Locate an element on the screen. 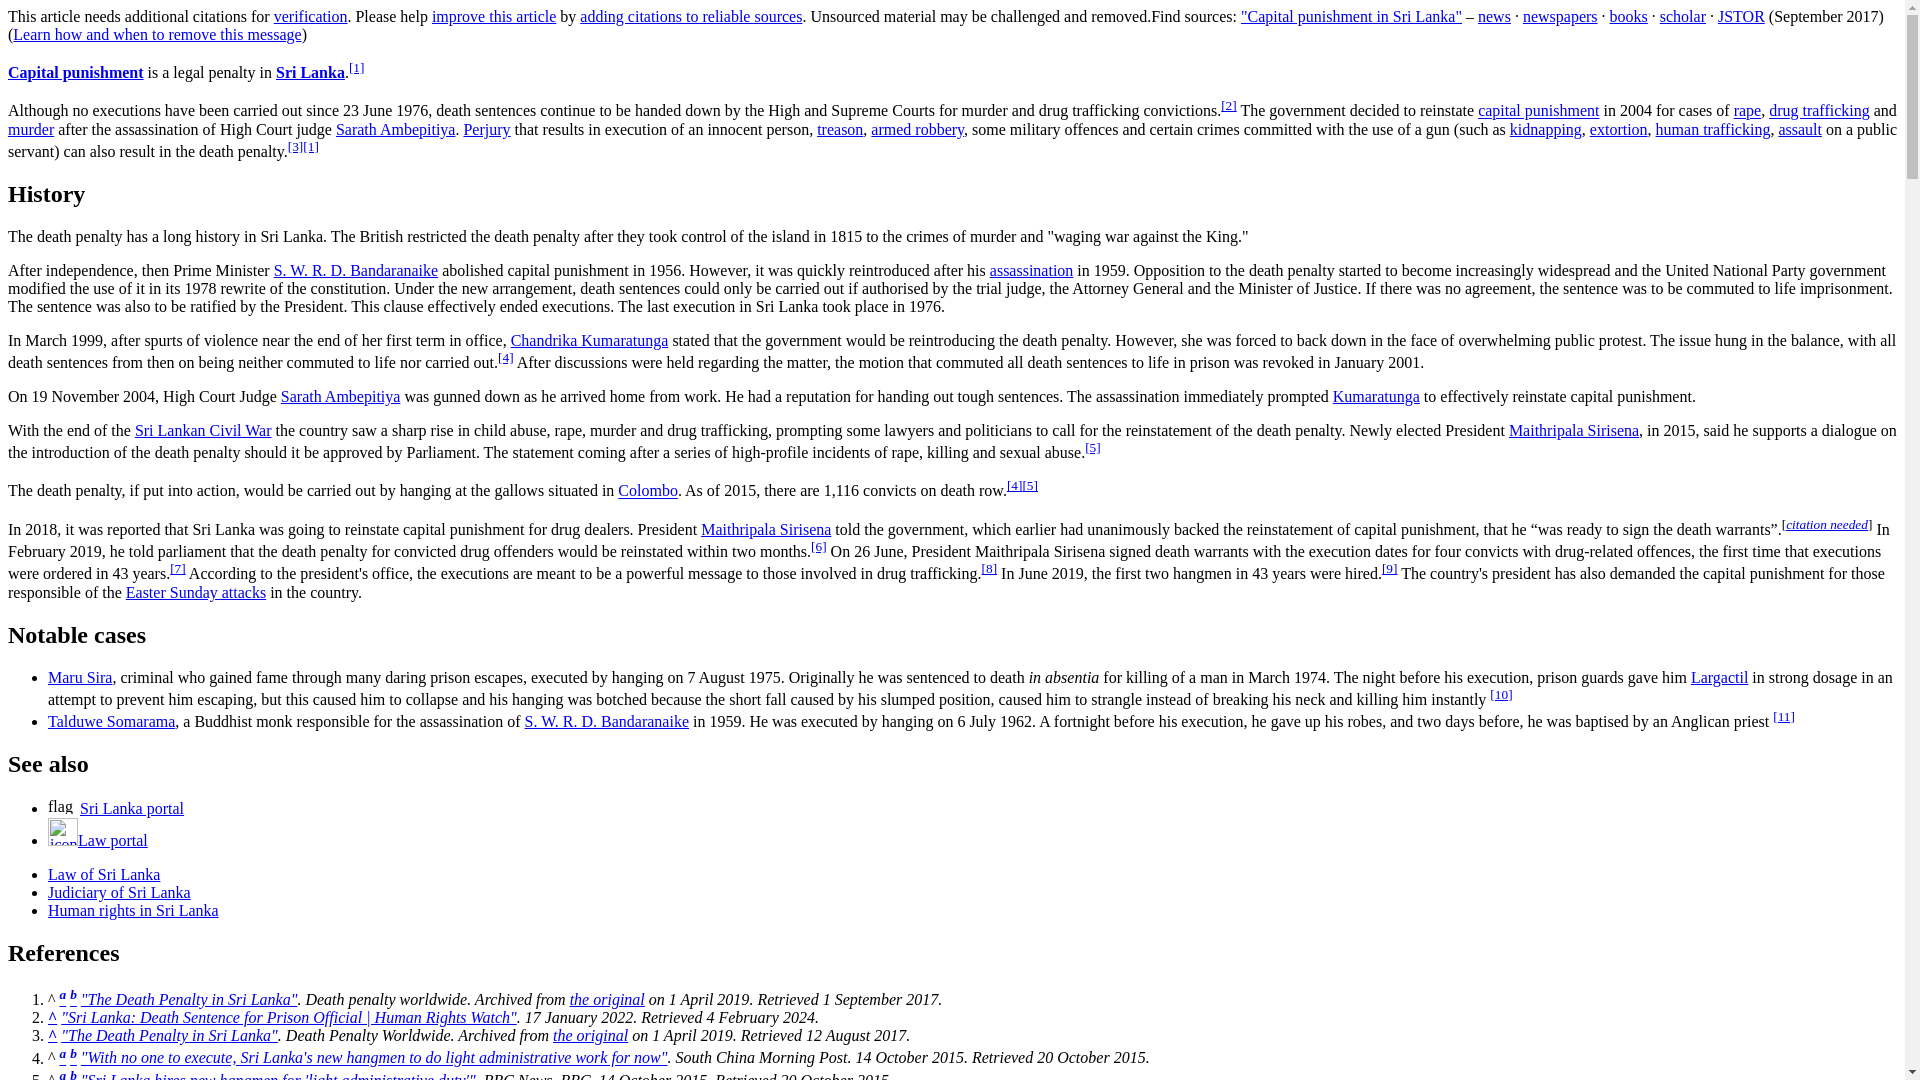  S. W. R. D. Bandaranaike is located at coordinates (356, 270).